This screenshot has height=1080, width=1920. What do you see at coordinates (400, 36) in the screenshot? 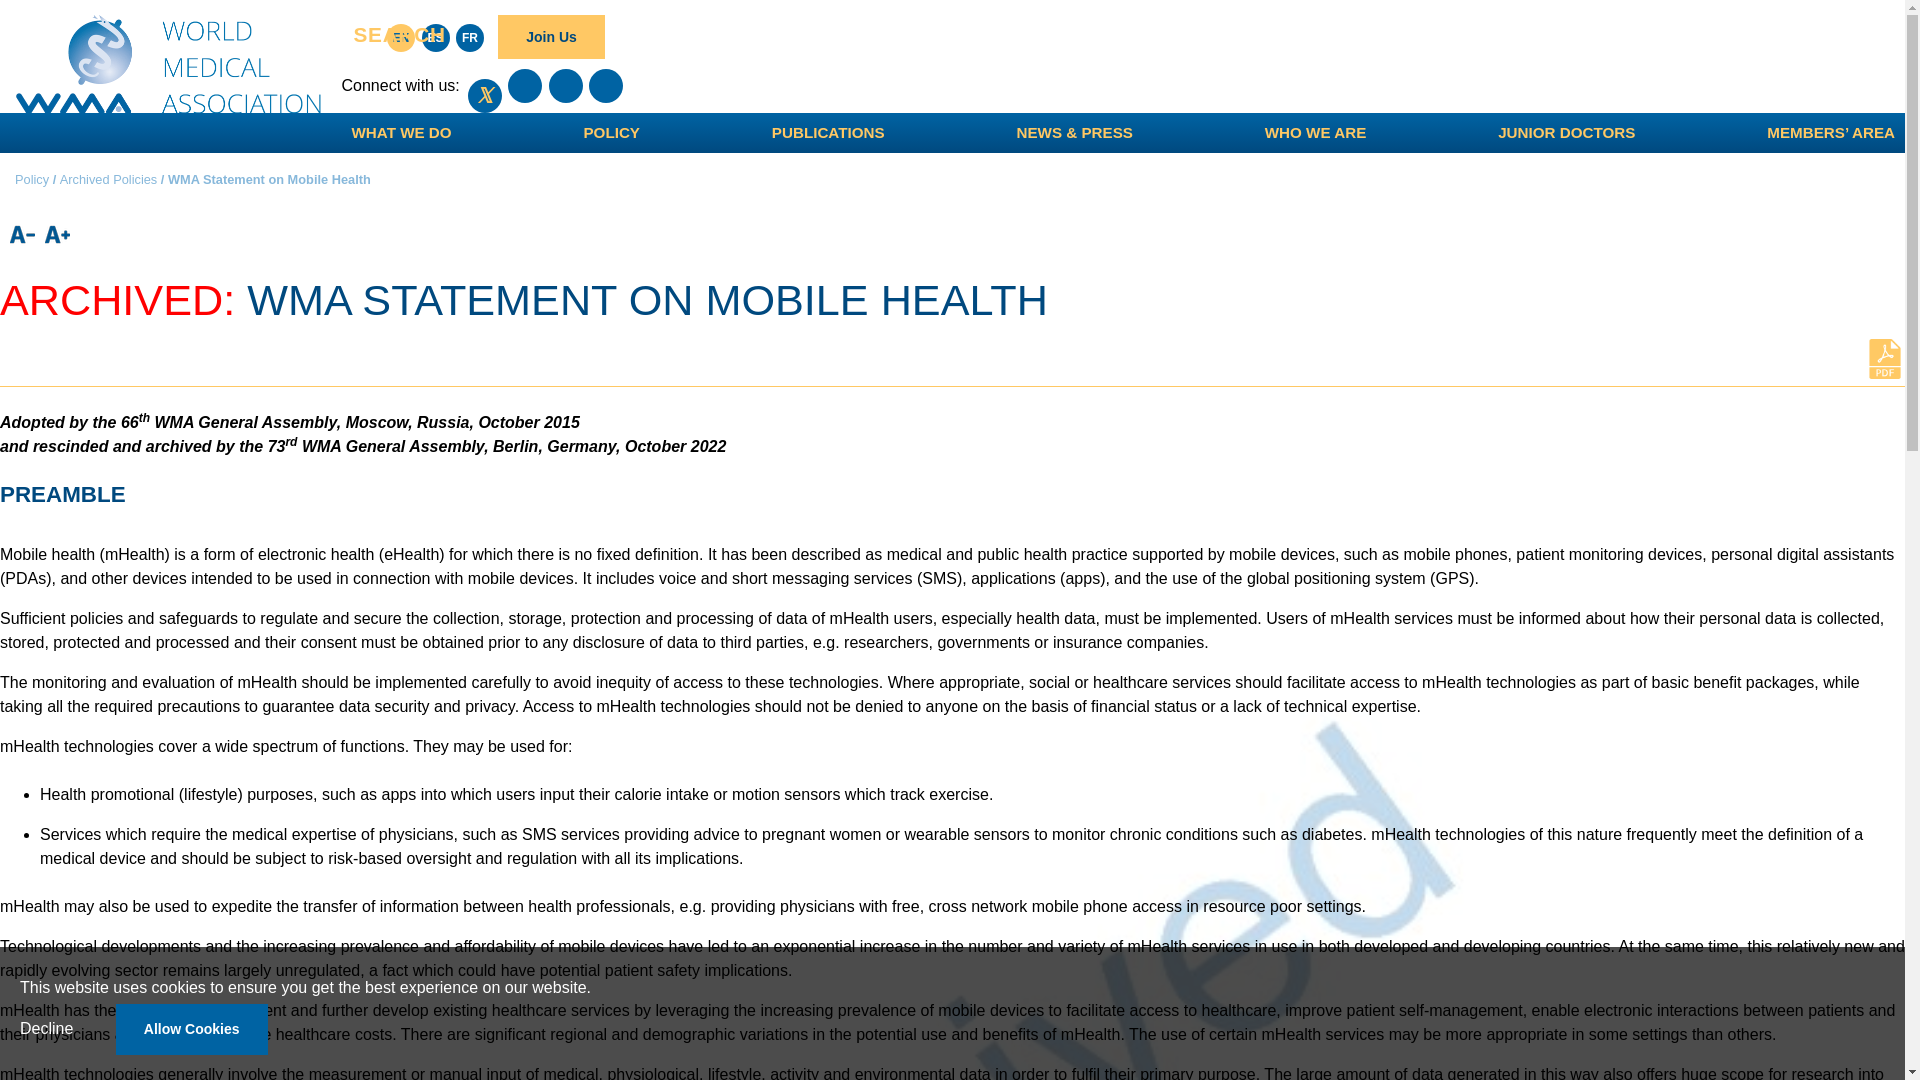
I see `SEARCH` at bounding box center [400, 36].